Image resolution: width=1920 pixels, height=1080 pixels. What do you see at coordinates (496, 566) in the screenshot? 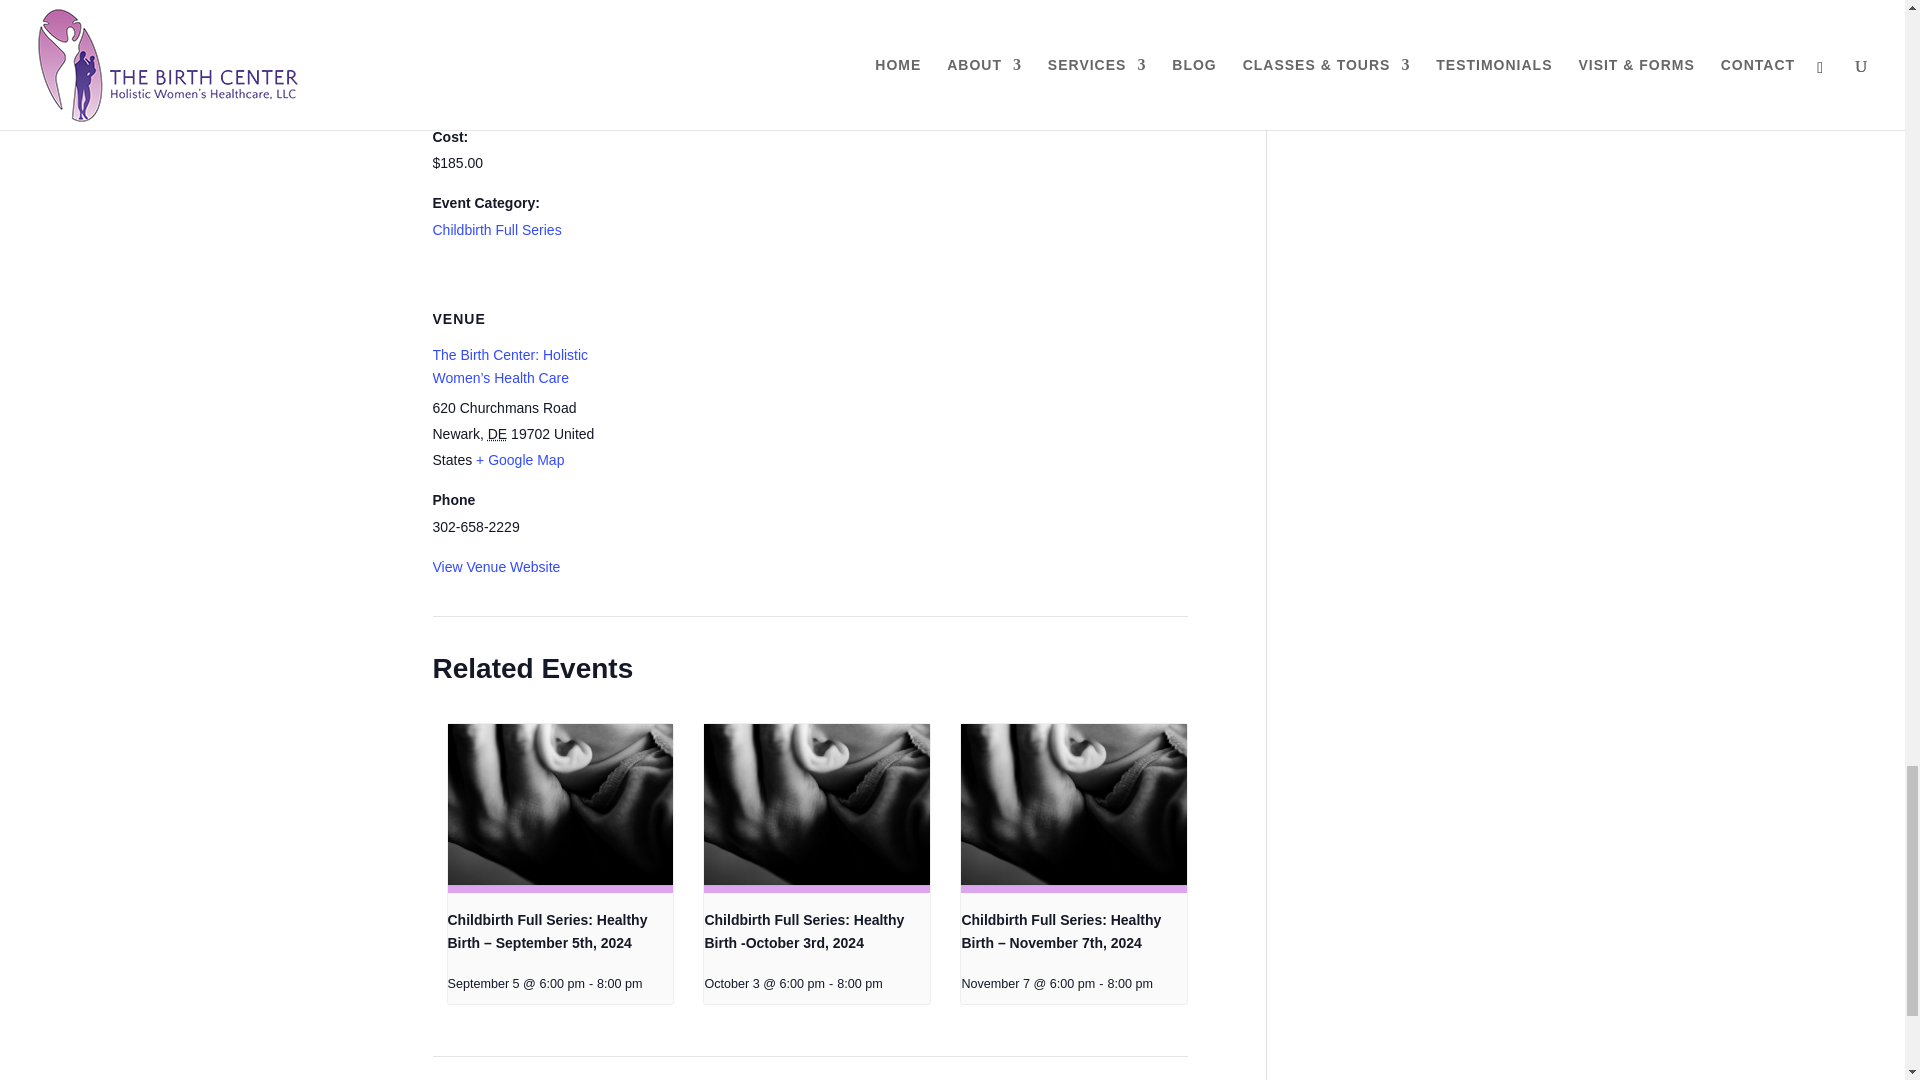
I see `View Venue Website` at bounding box center [496, 566].